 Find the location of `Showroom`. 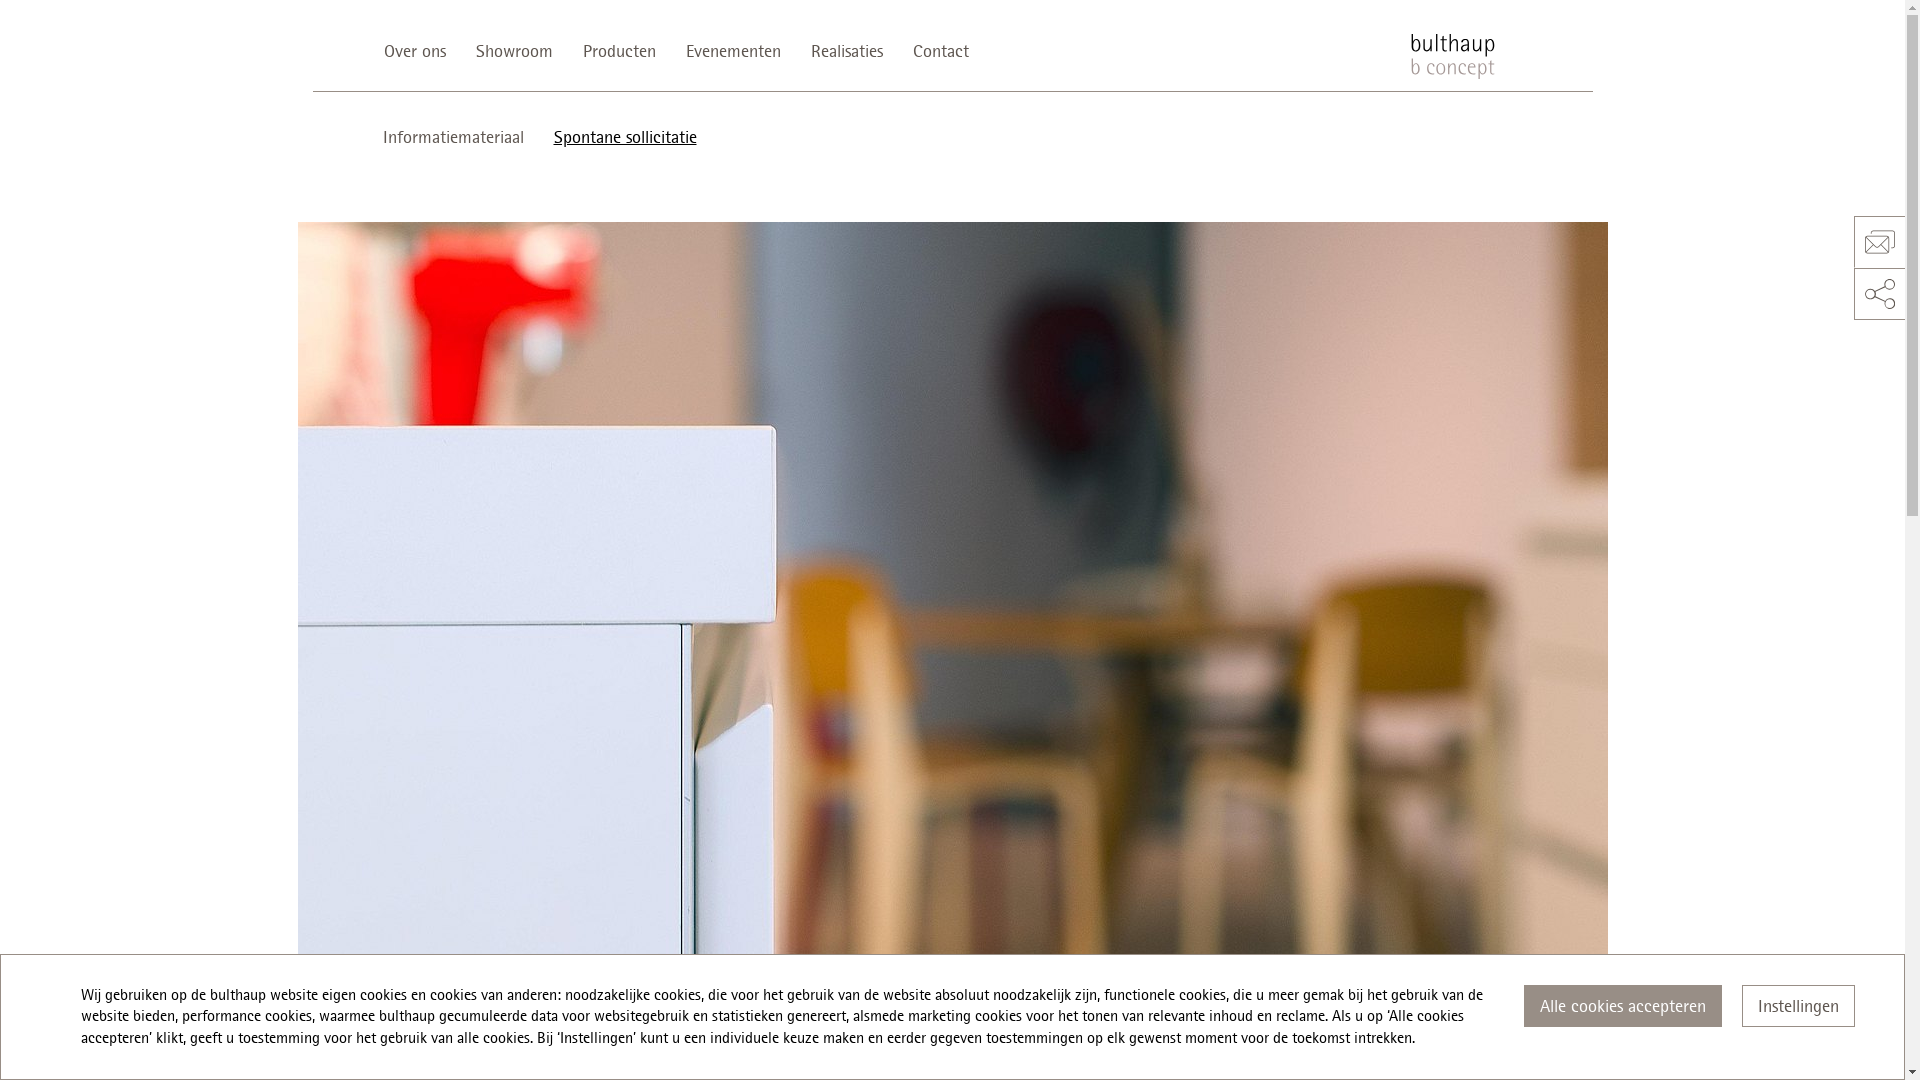

Showroom is located at coordinates (514, 51).